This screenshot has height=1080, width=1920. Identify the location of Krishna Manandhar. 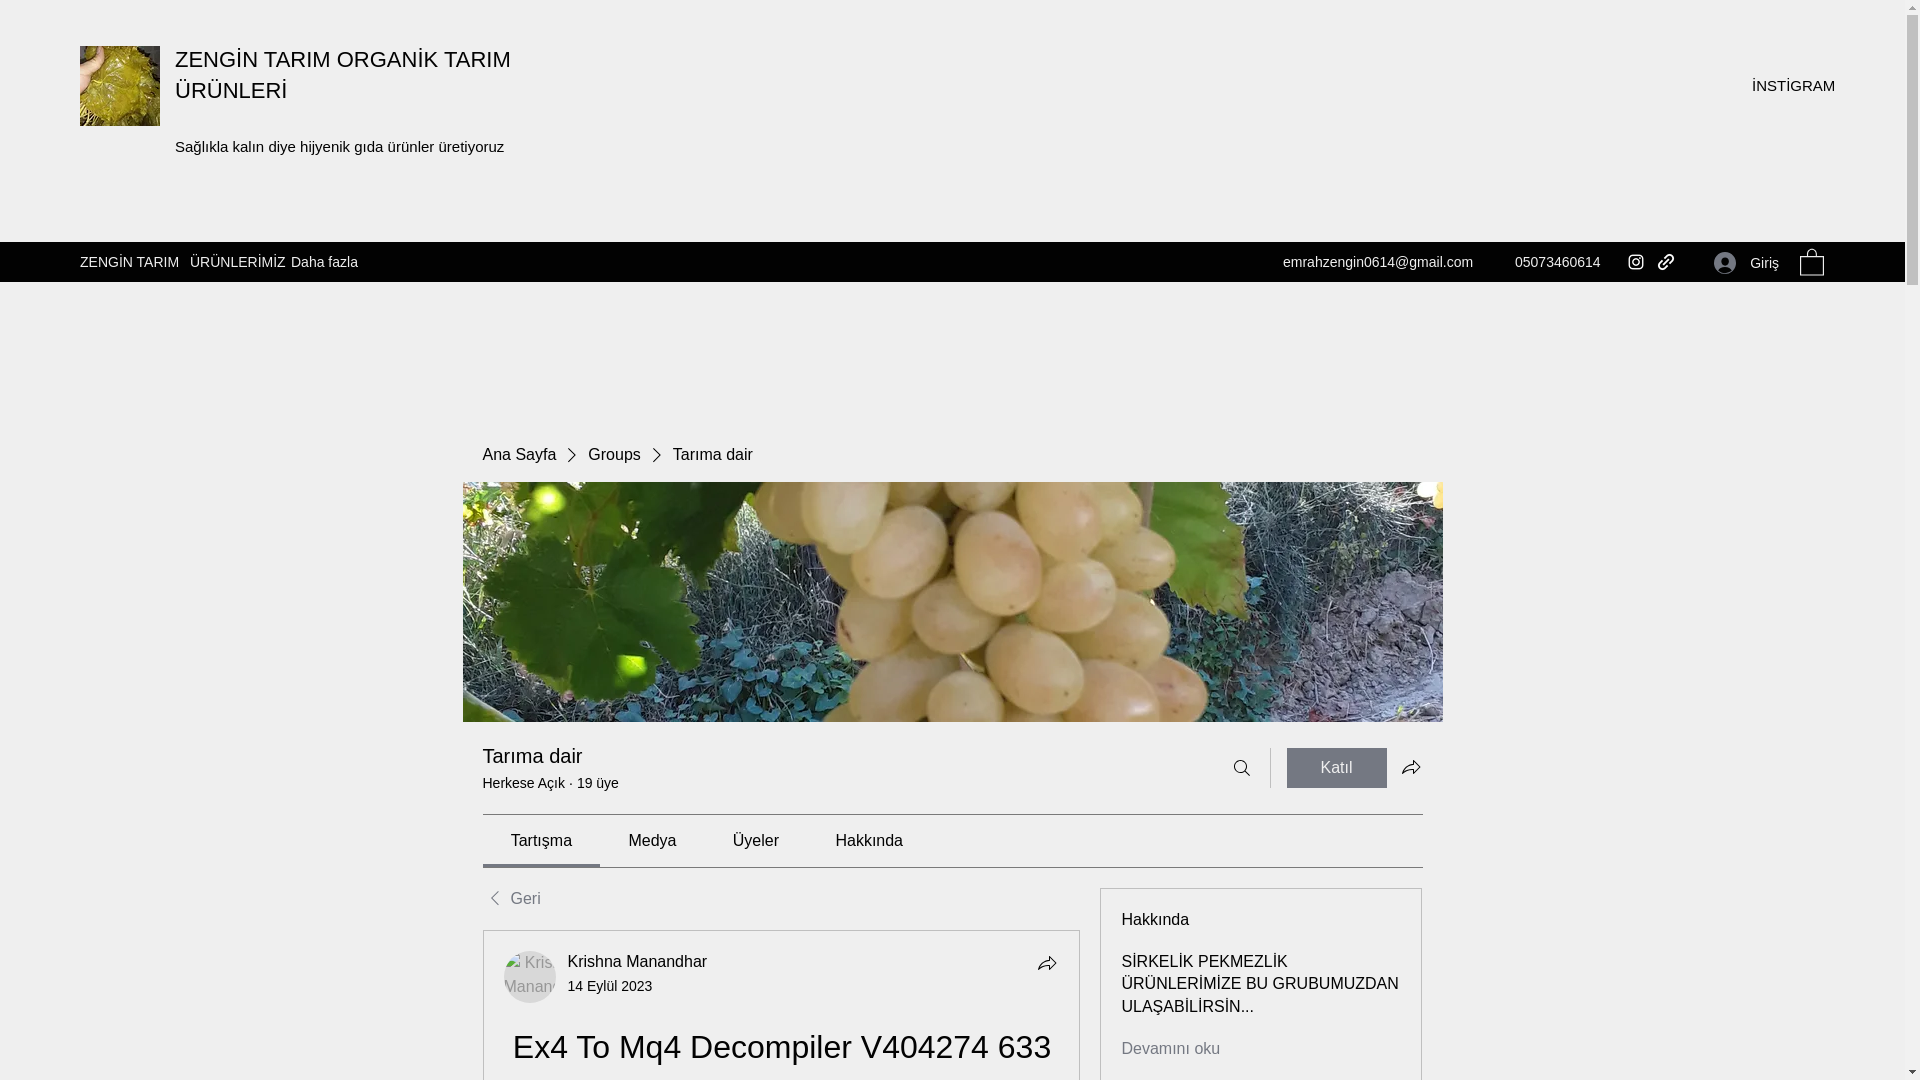
(638, 960).